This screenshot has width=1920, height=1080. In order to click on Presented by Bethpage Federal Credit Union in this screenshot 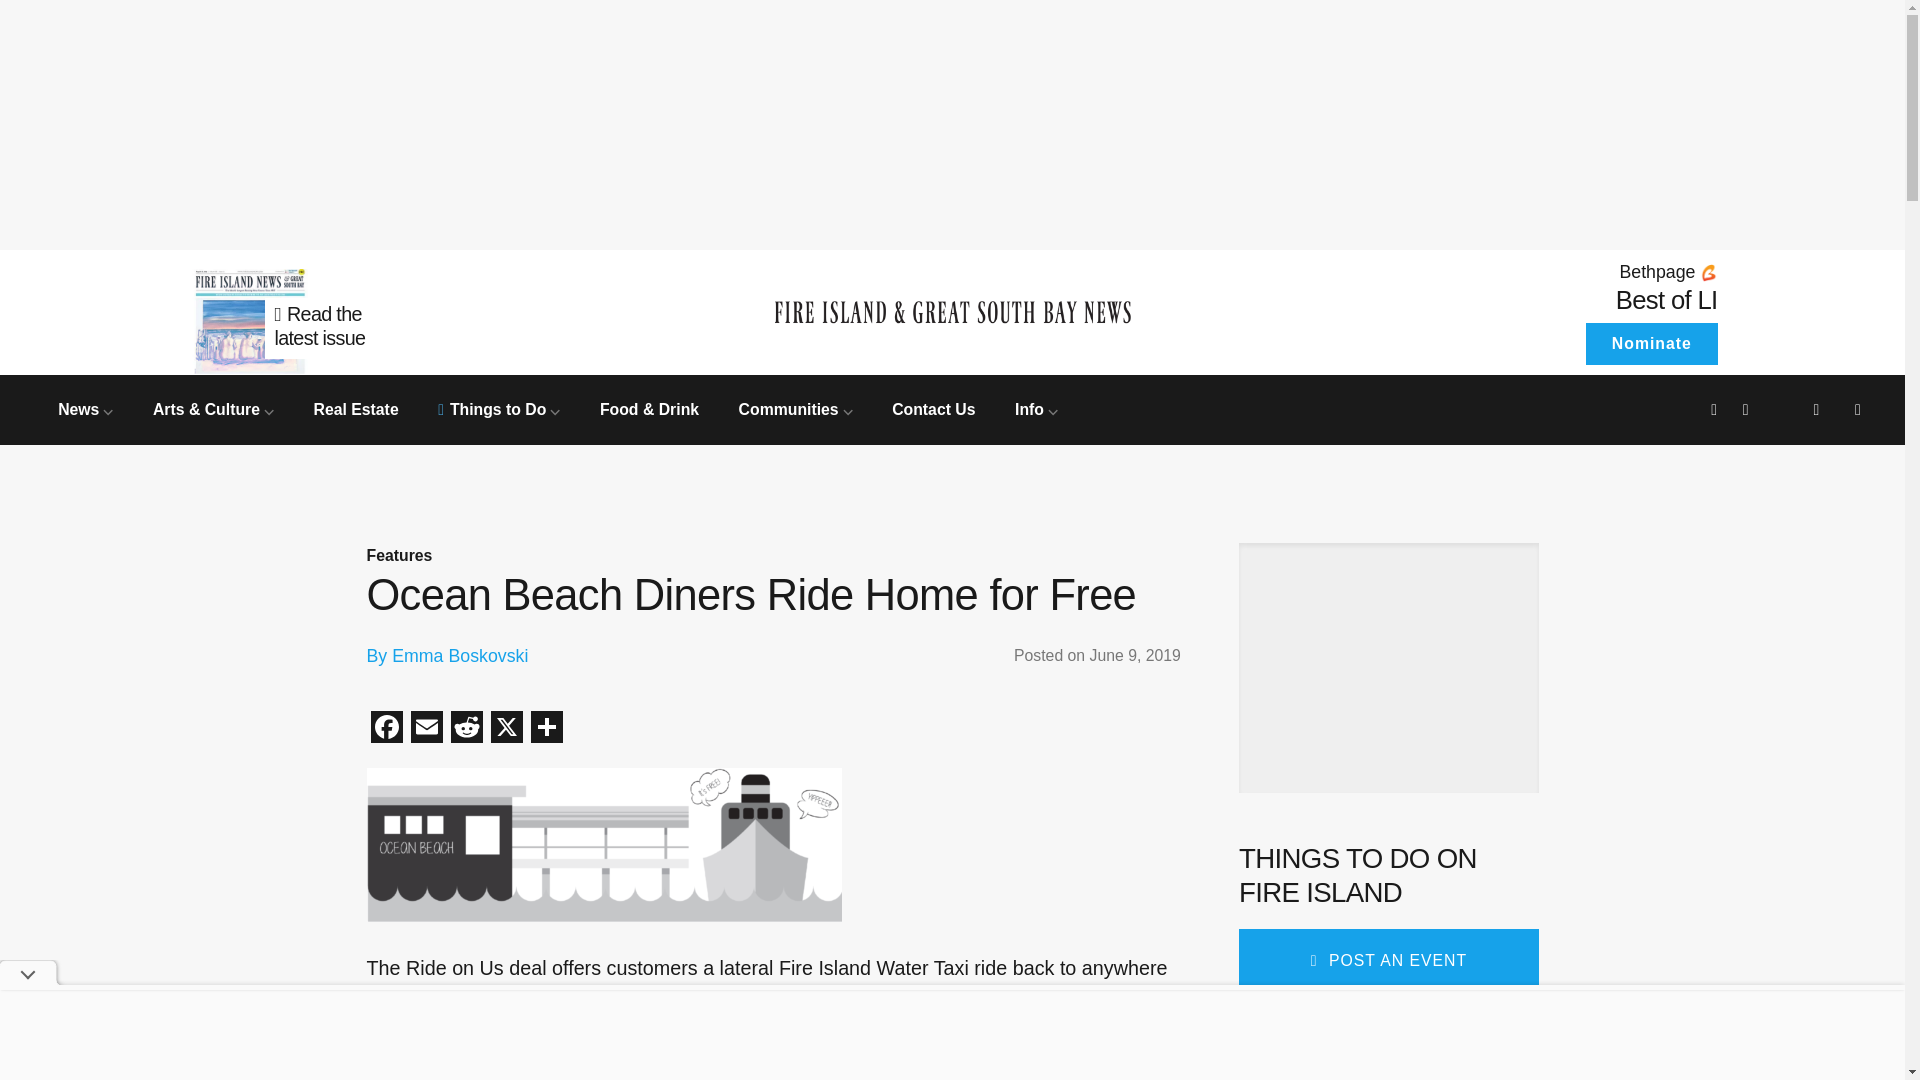, I will do `click(1538, 272)`.